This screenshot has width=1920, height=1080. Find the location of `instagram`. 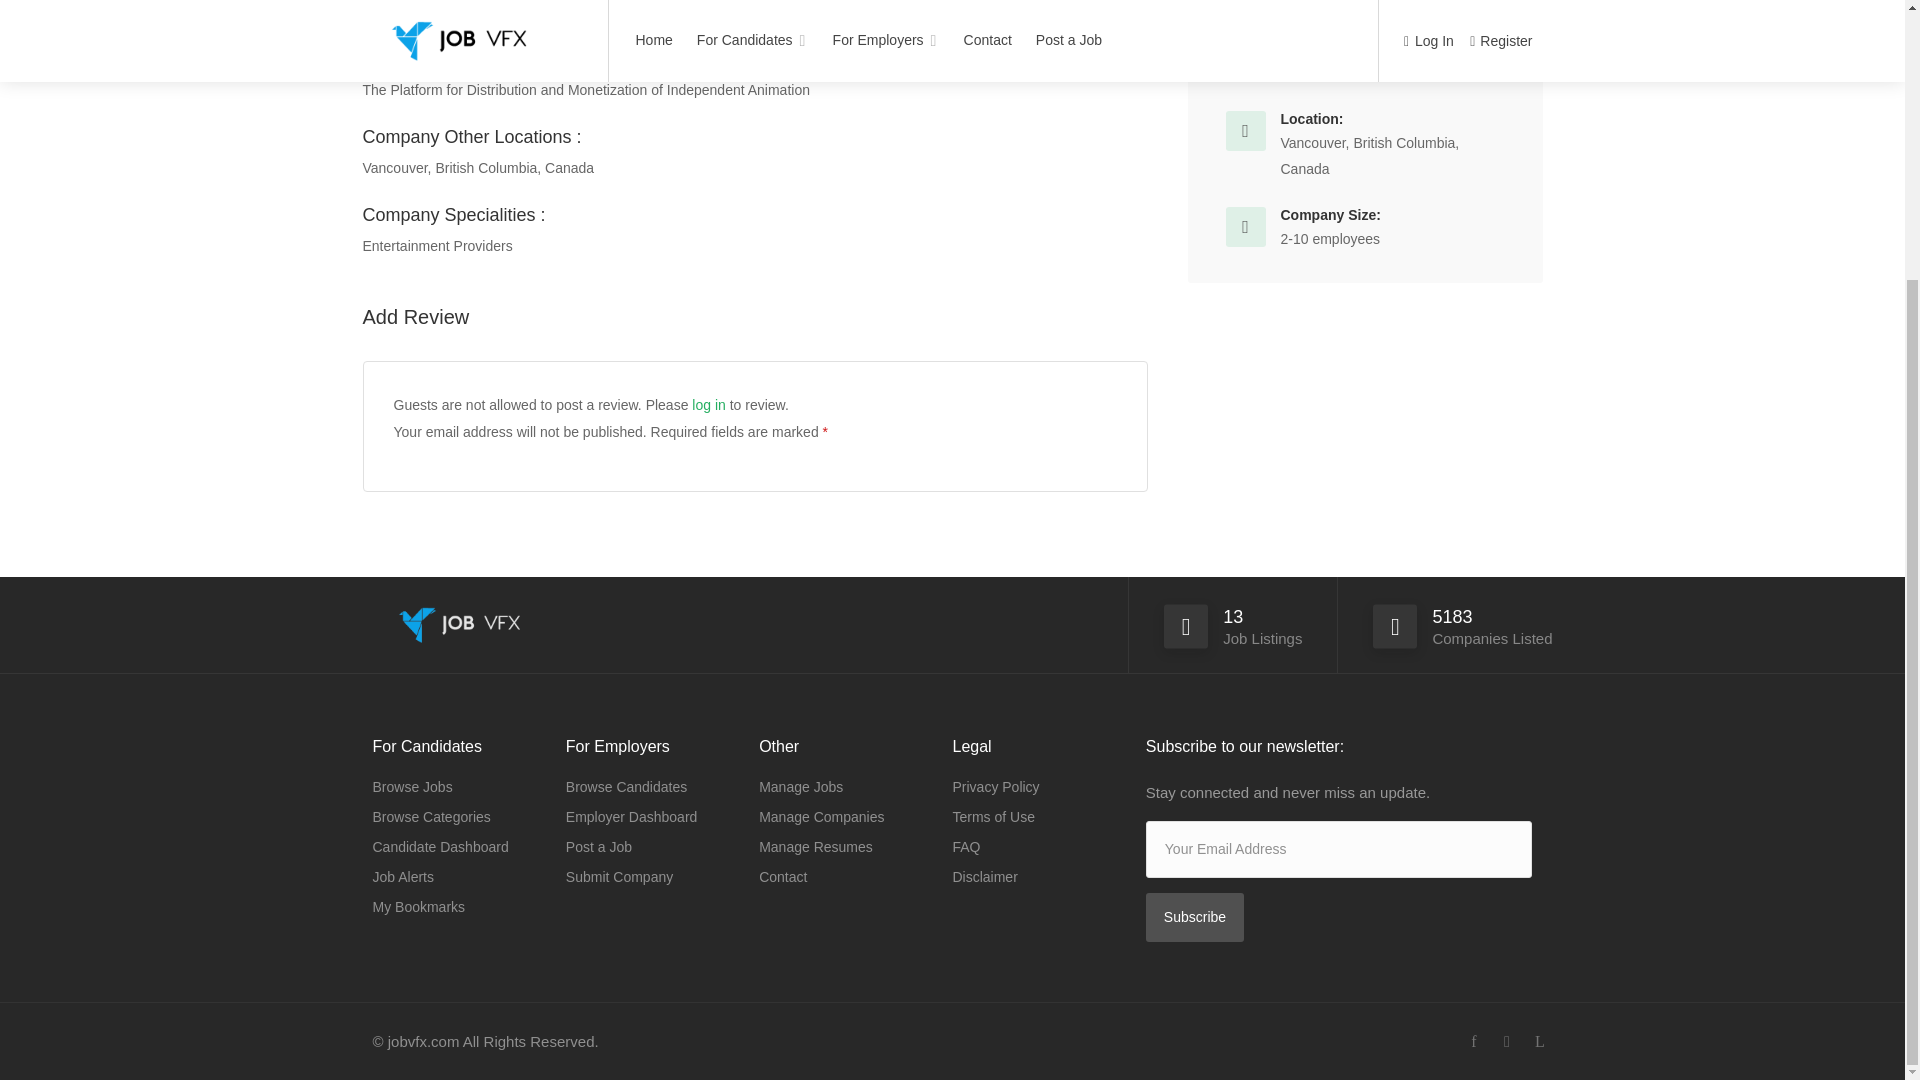

instagram is located at coordinates (1506, 1042).